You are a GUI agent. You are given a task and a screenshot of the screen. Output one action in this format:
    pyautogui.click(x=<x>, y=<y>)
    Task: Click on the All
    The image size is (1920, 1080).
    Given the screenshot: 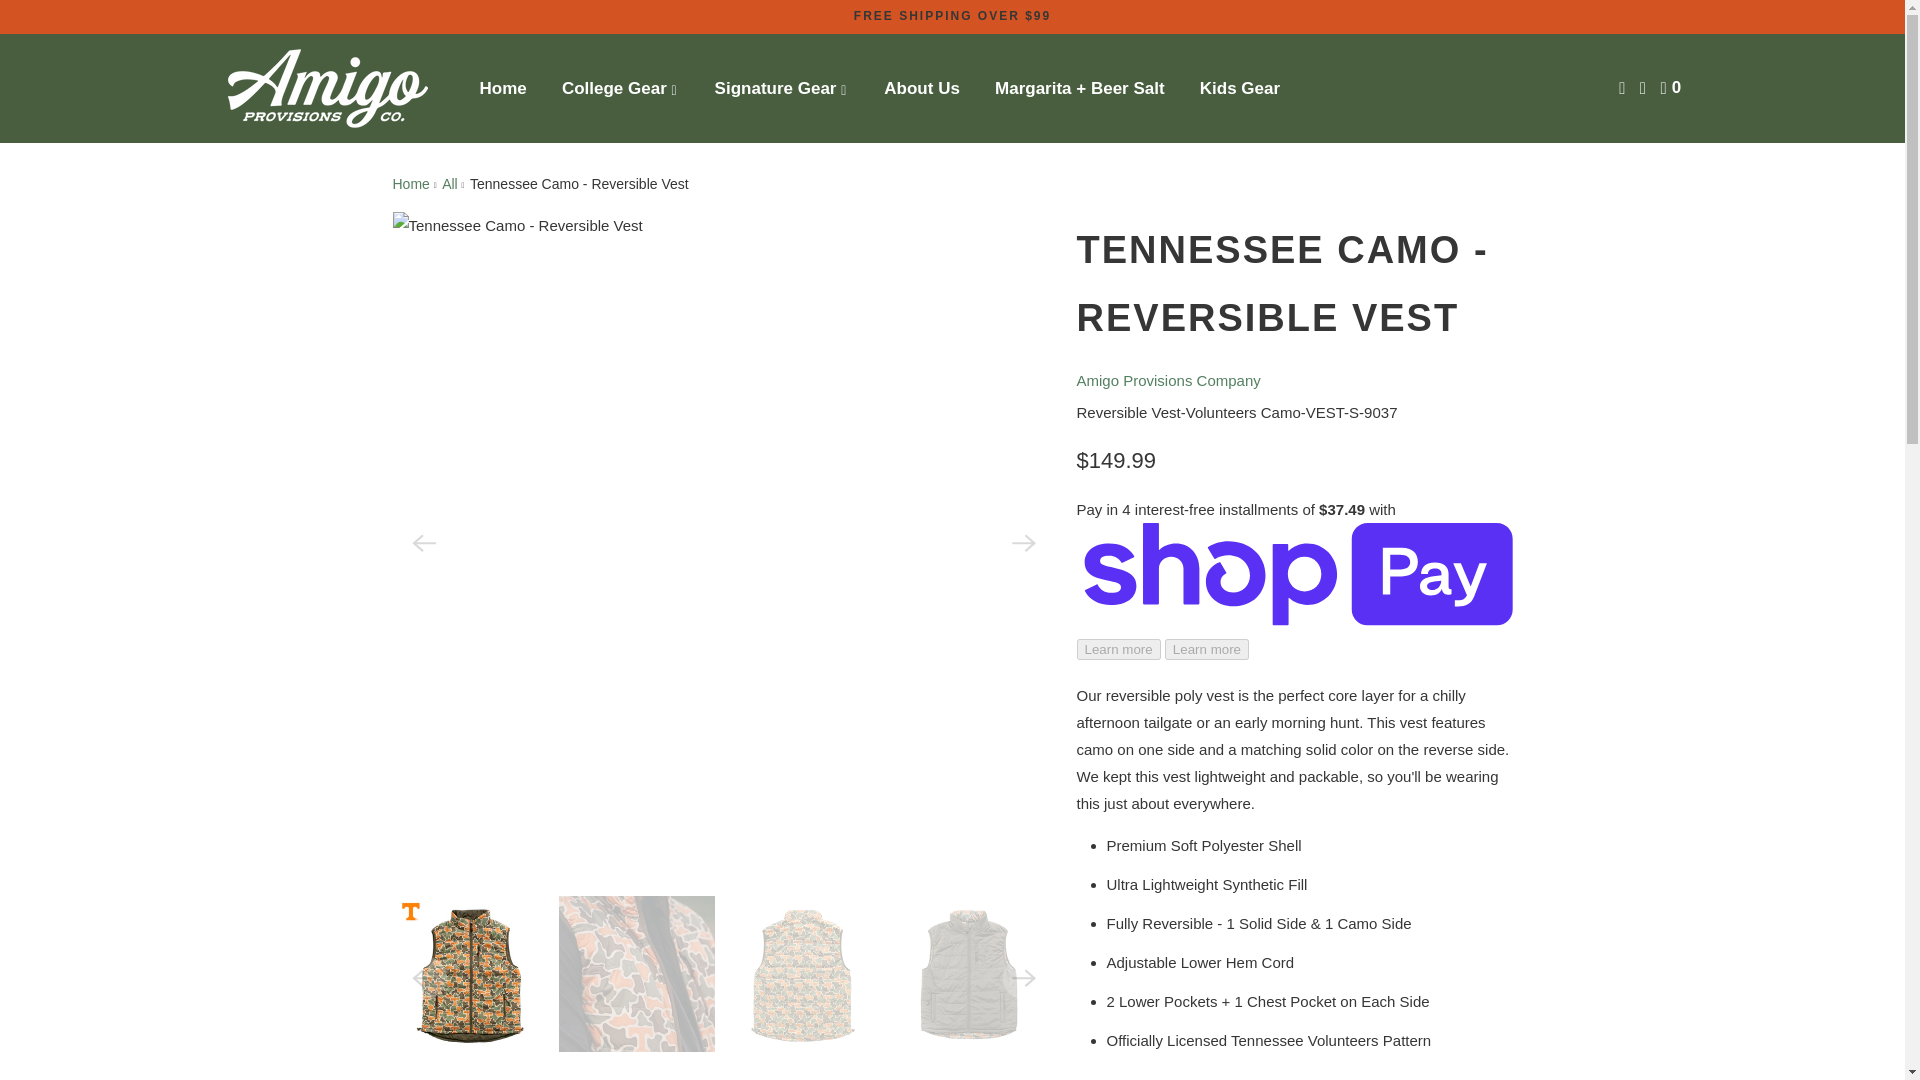 What is the action you would take?
    pyautogui.click(x=450, y=184)
    